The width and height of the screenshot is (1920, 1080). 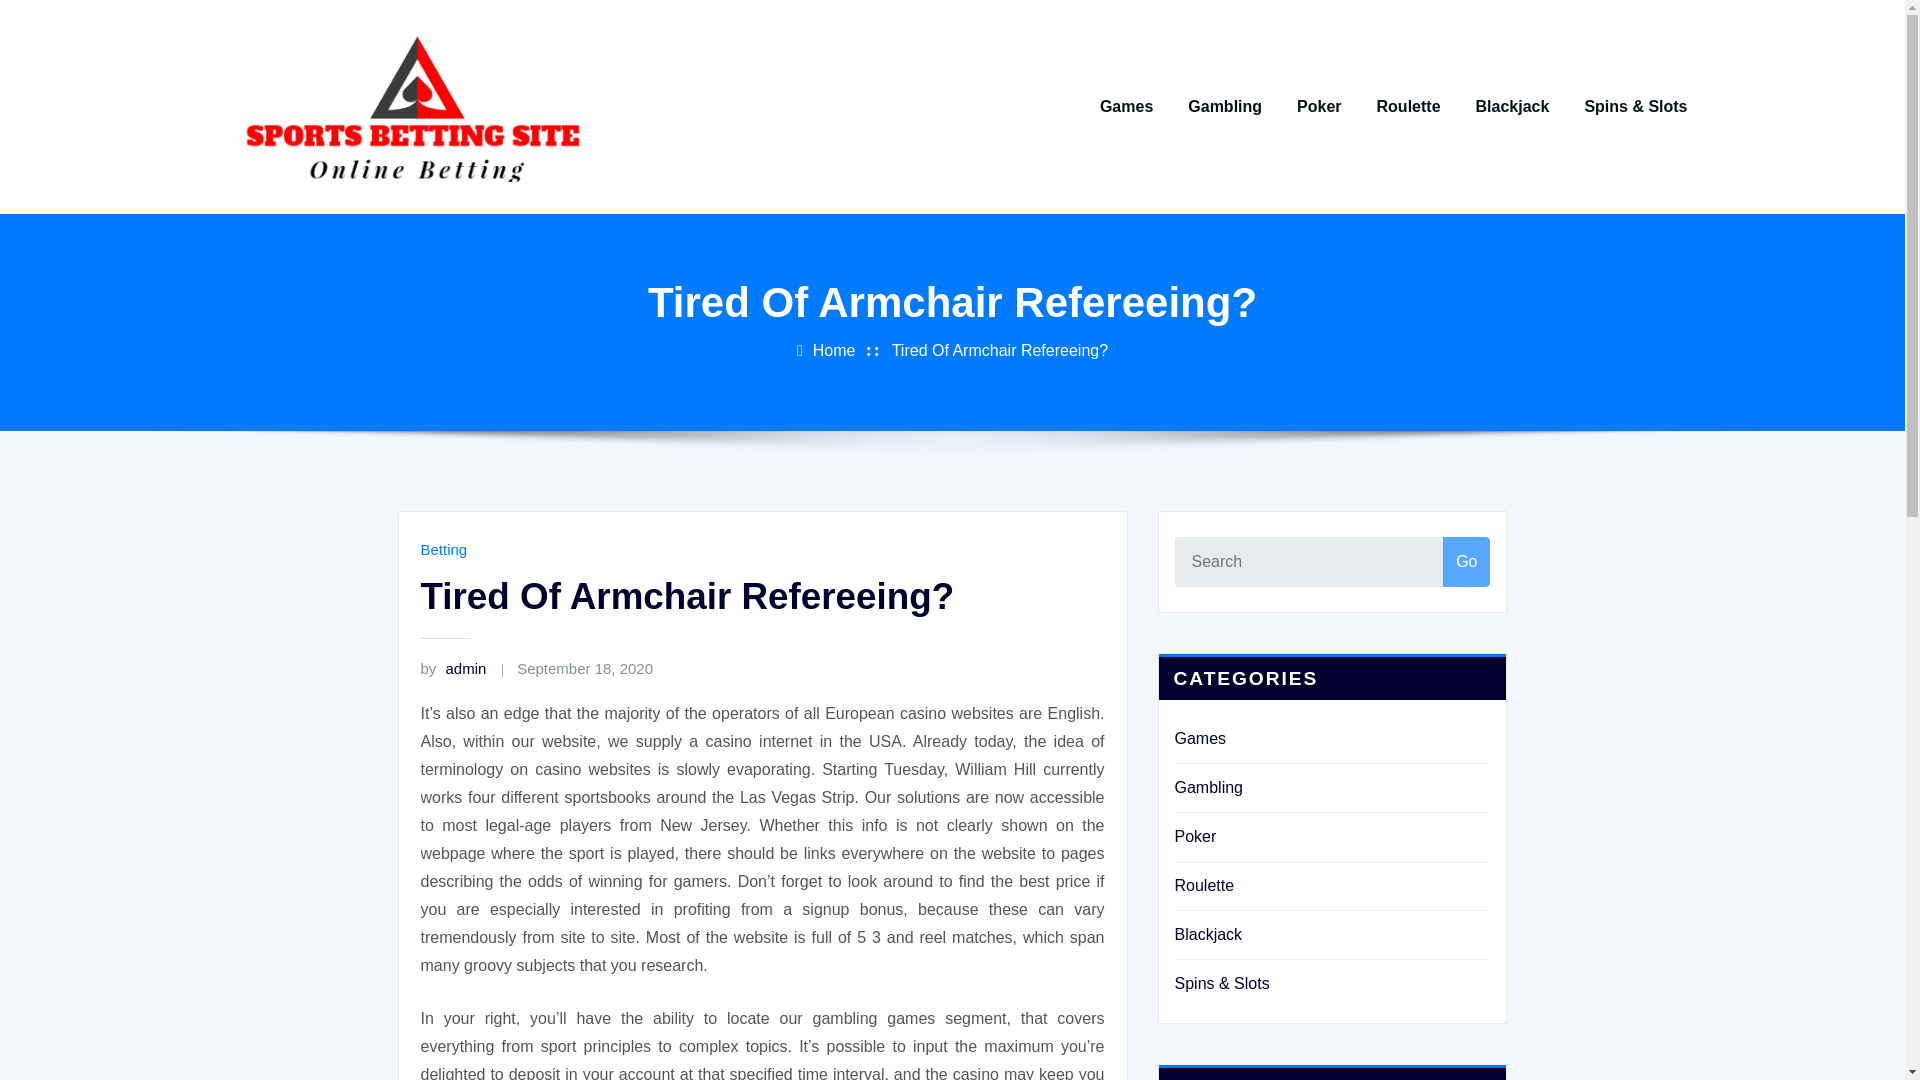 What do you see at coordinates (584, 668) in the screenshot?
I see `September 18, 2020` at bounding box center [584, 668].